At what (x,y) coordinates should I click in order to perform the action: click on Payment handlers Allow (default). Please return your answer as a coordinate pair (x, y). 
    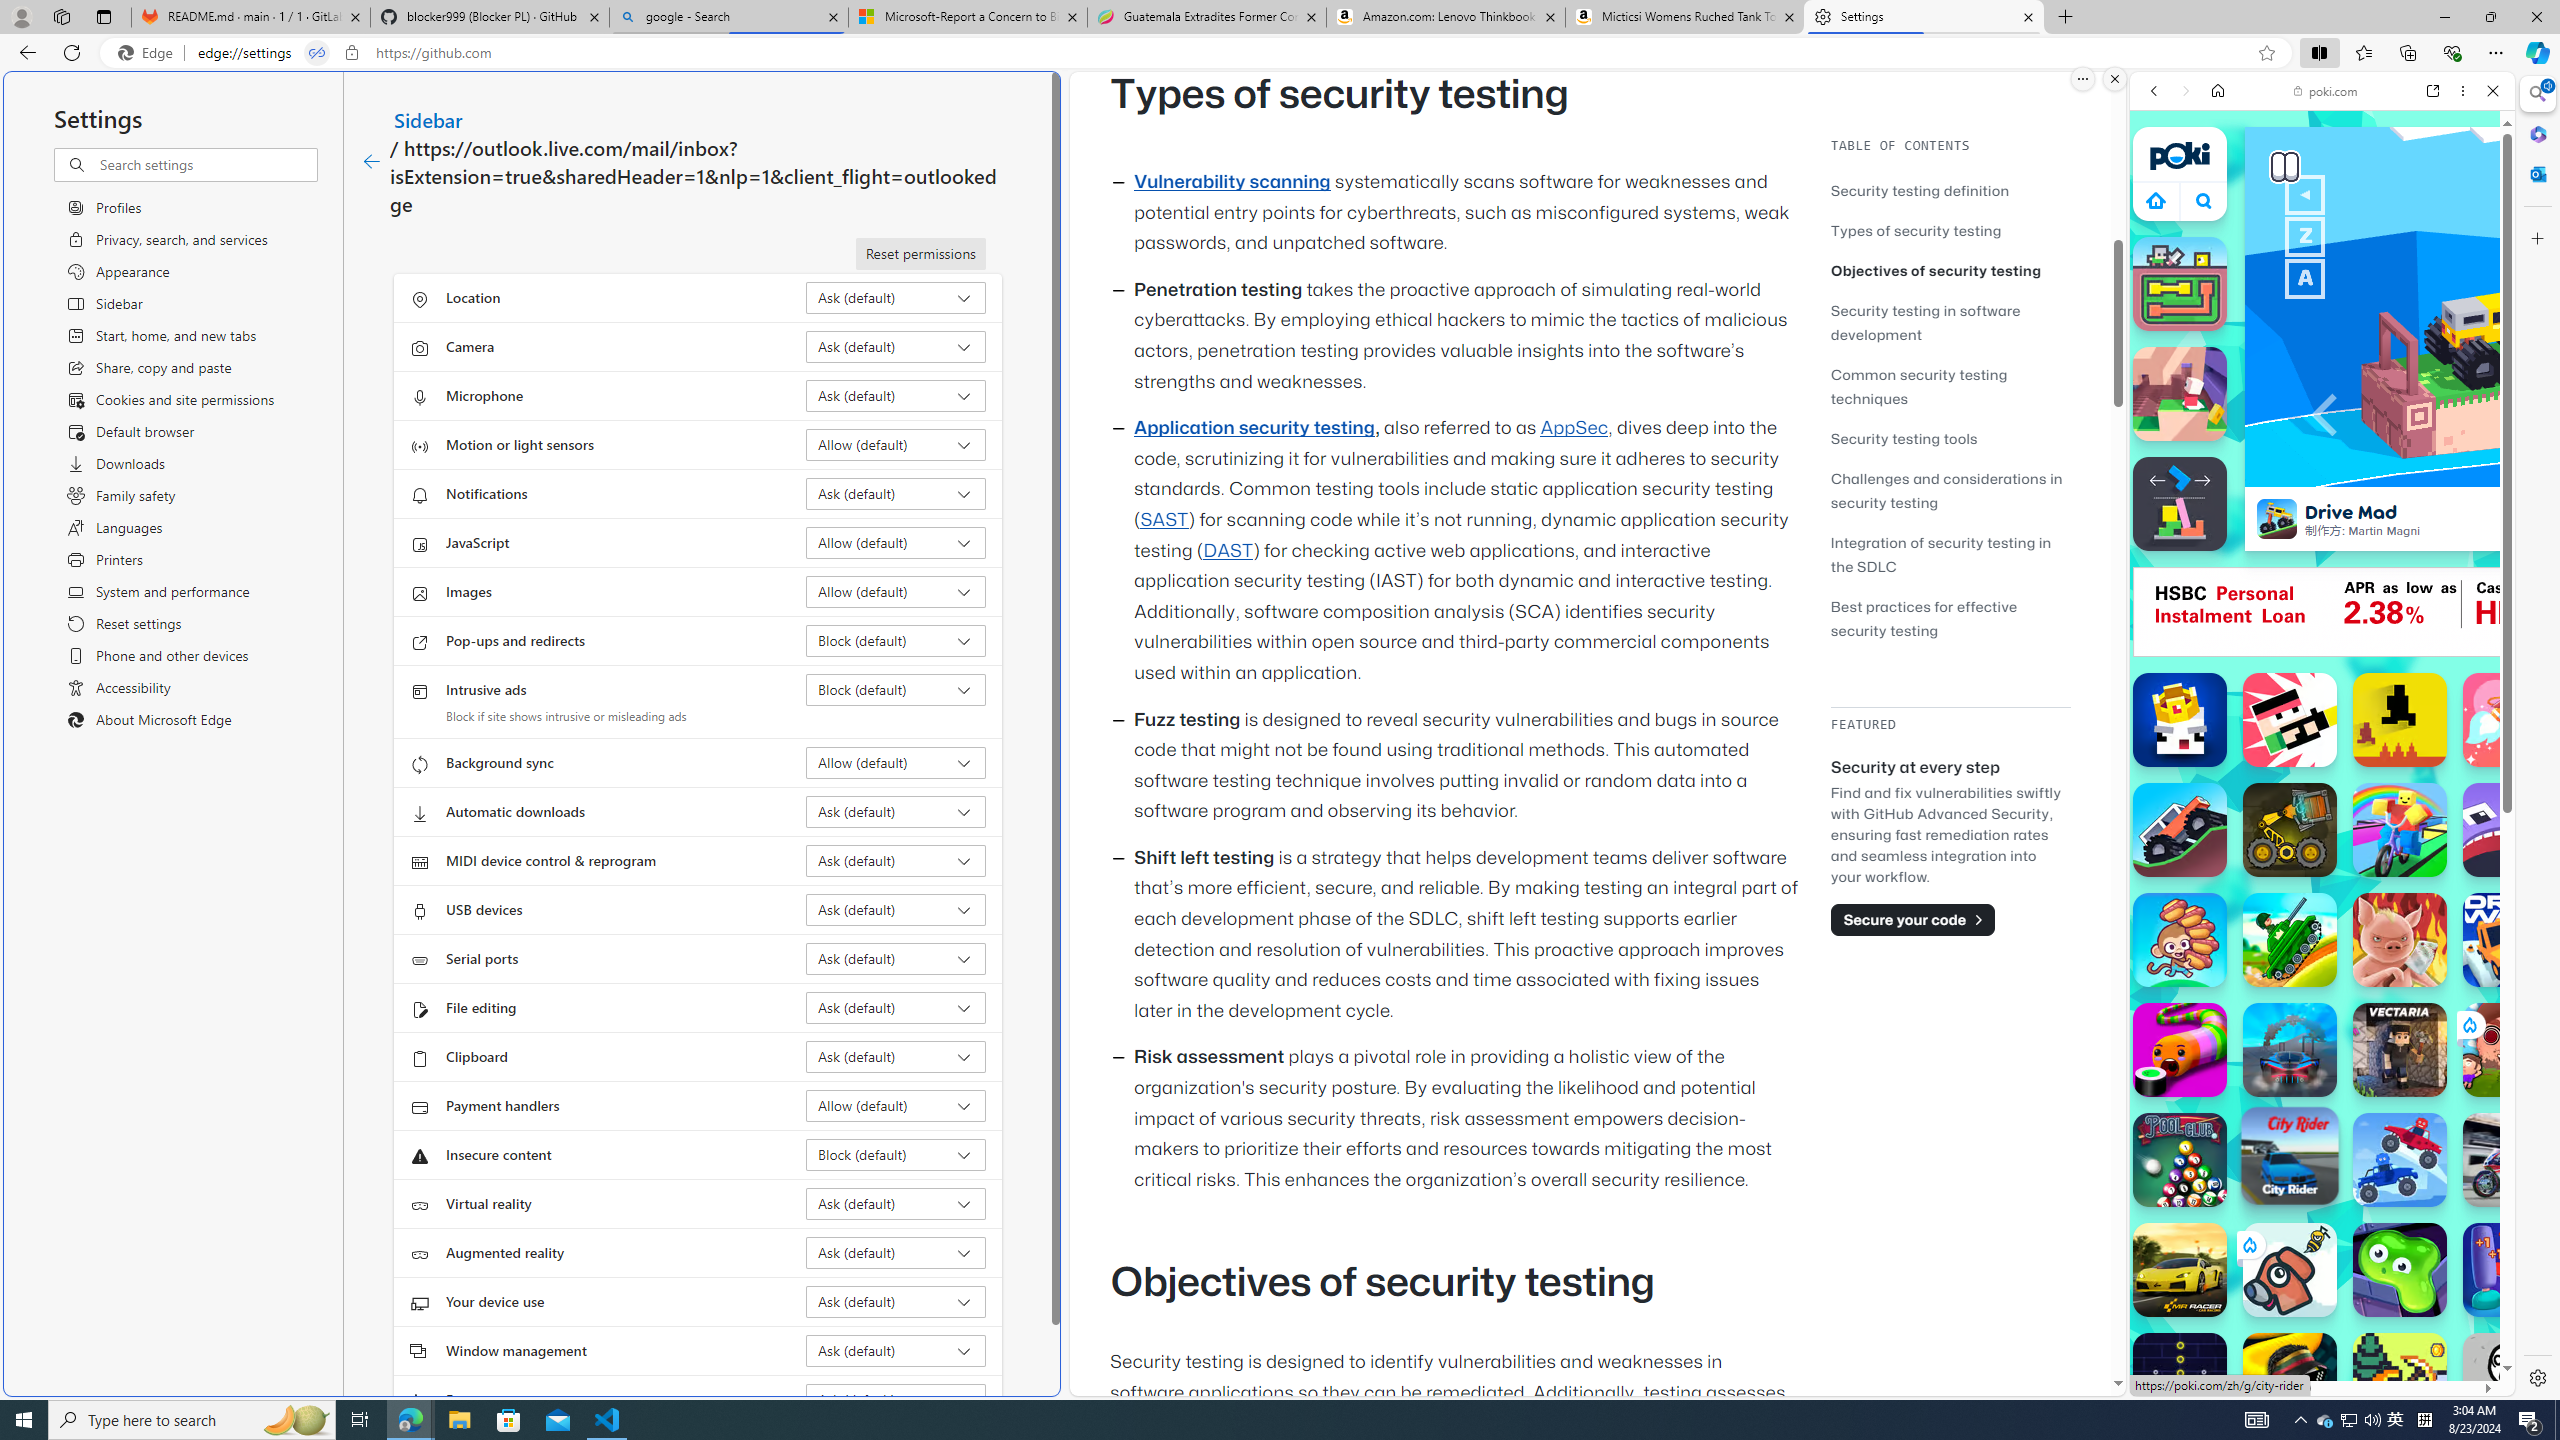
    Looking at the image, I should click on (896, 1106).